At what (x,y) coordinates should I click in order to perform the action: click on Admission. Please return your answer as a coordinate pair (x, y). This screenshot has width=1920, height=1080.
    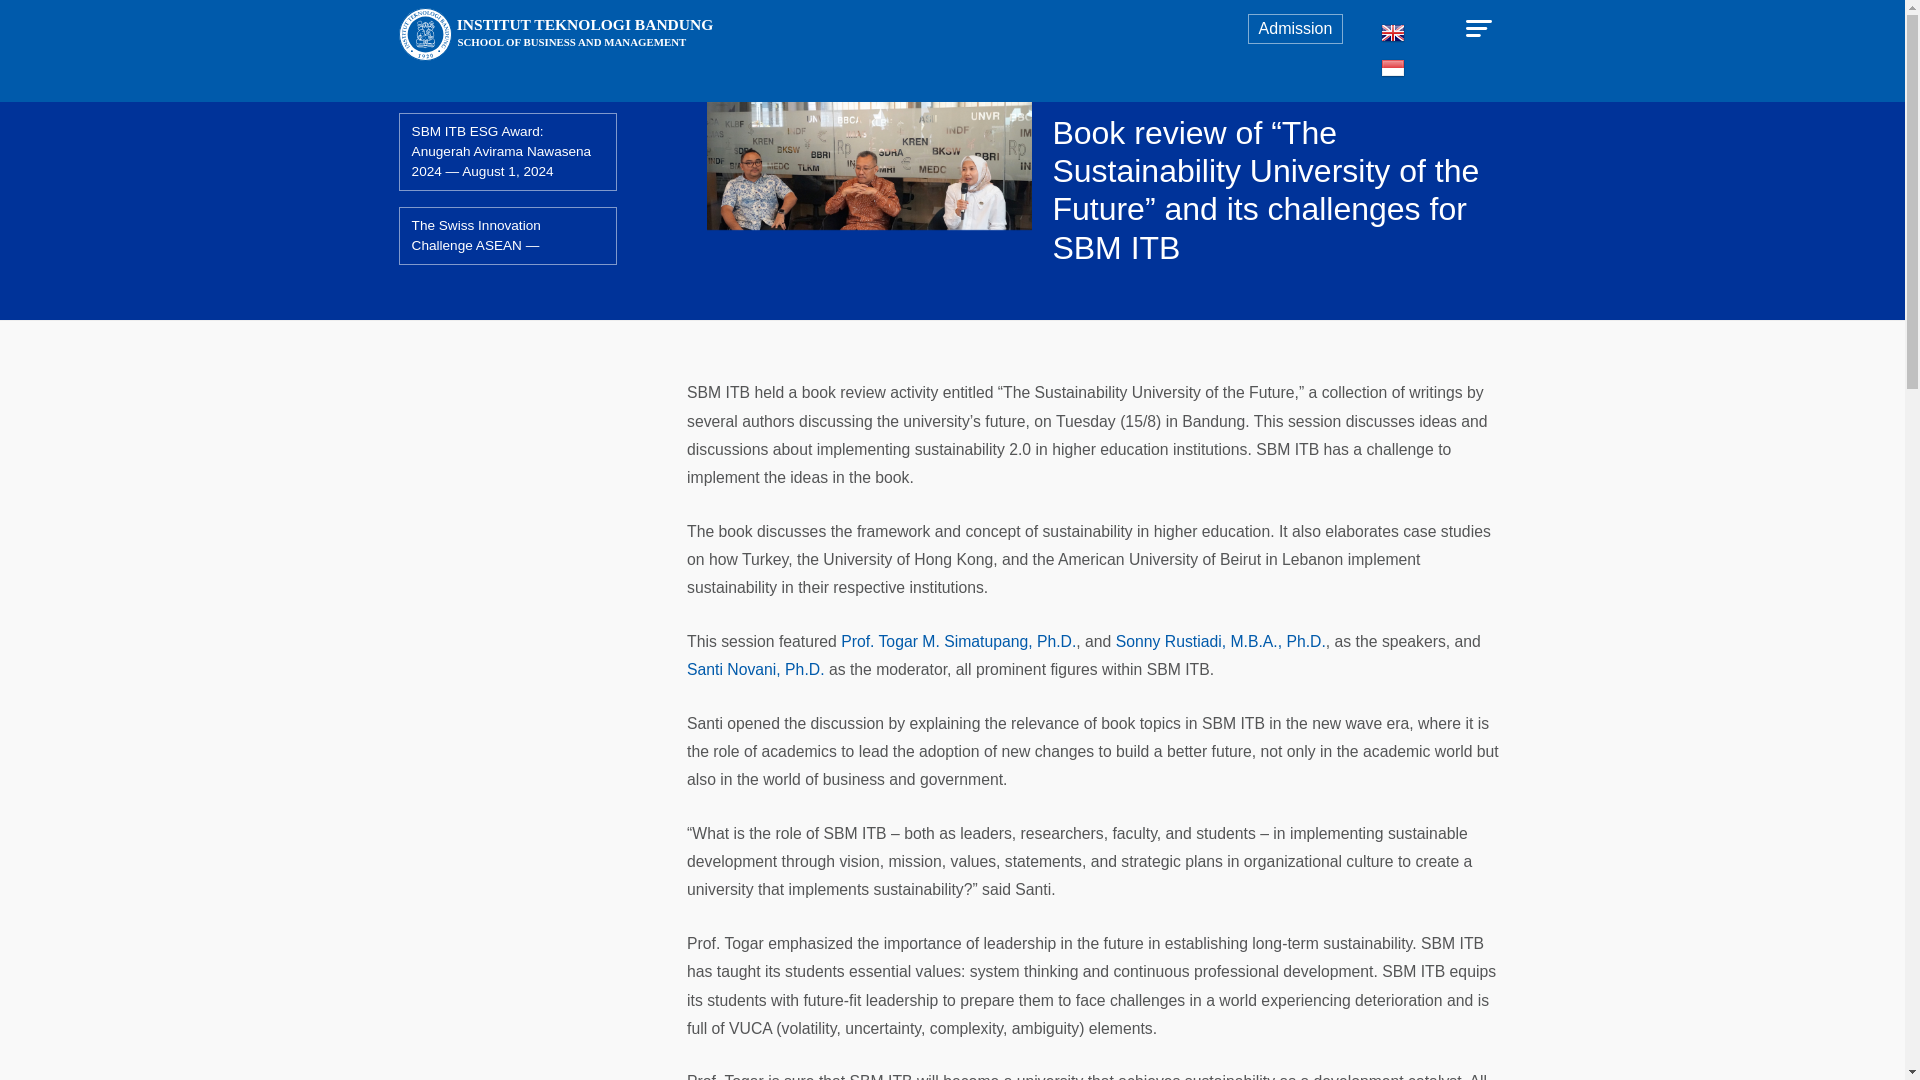
    Looking at the image, I should click on (1296, 29).